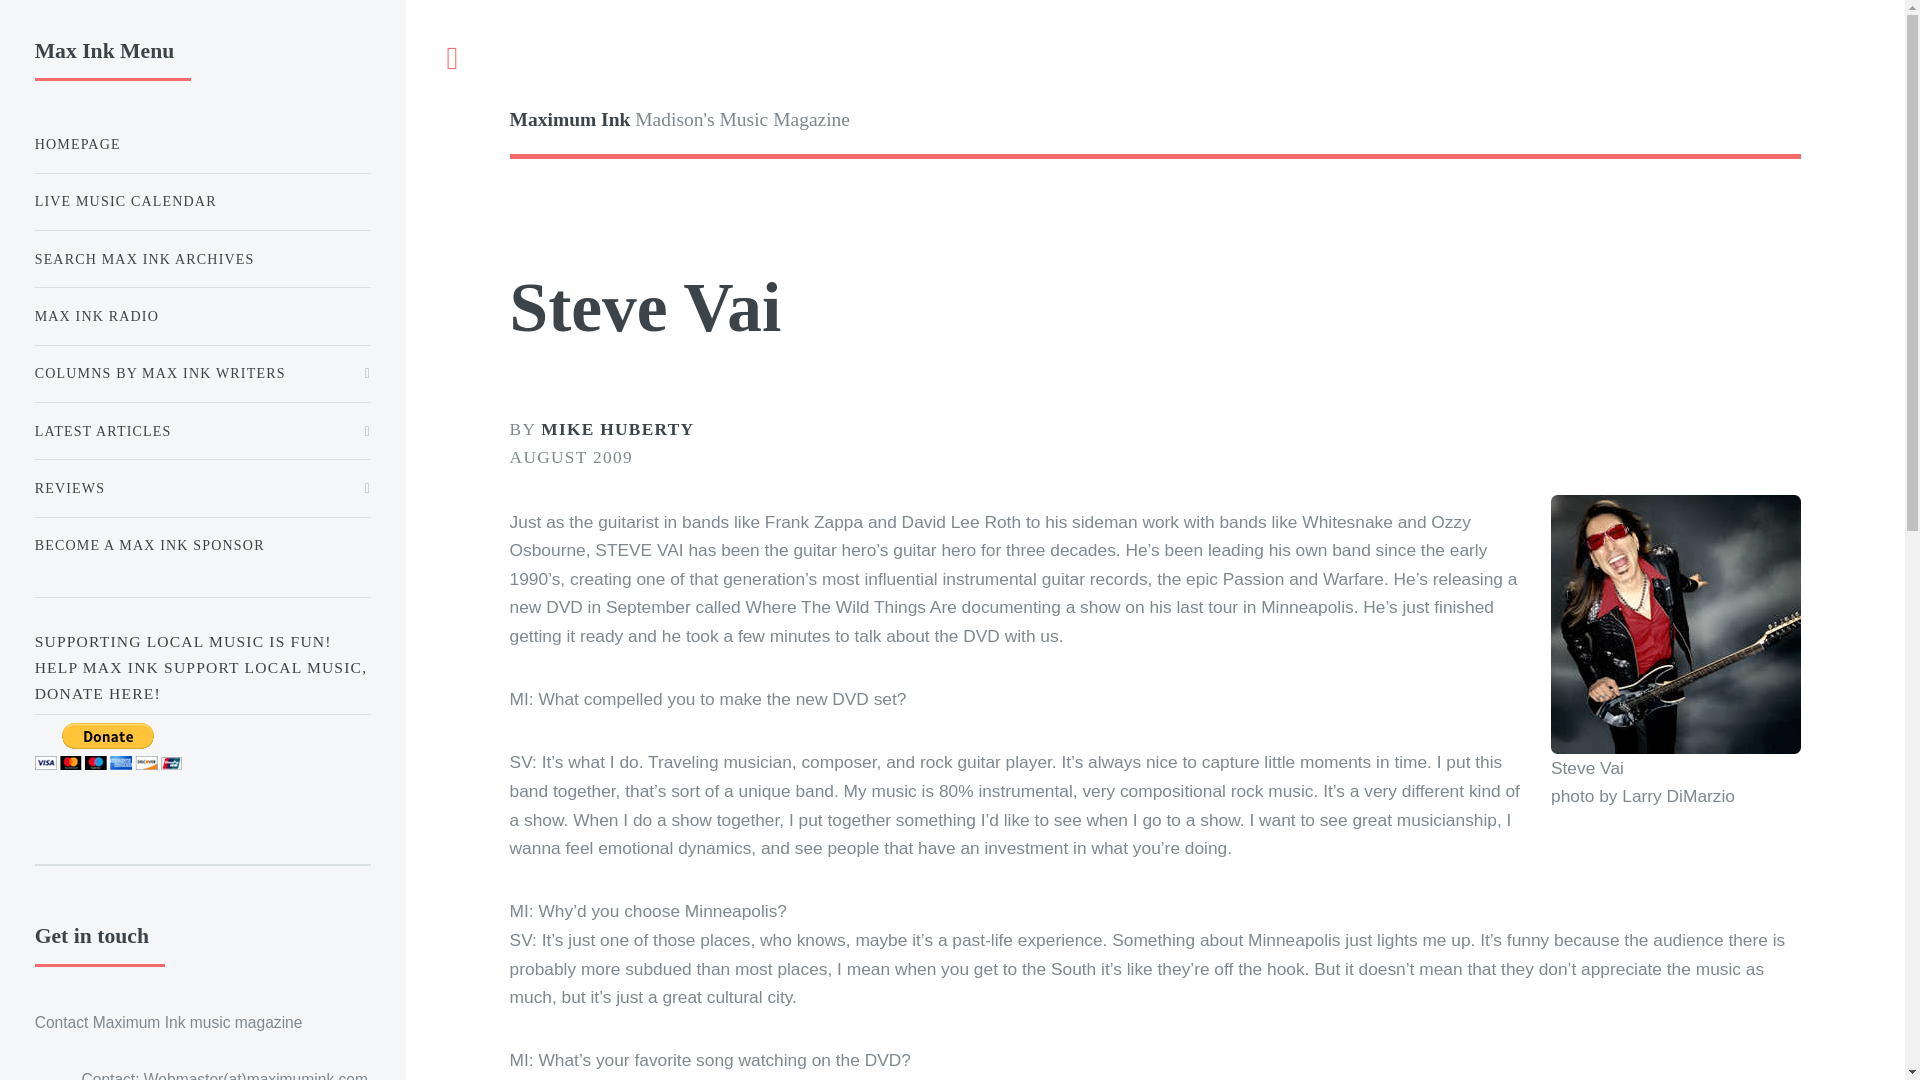 This screenshot has width=1920, height=1080. Describe the element at coordinates (202, 316) in the screenshot. I see `MAX INK RADIO` at that location.